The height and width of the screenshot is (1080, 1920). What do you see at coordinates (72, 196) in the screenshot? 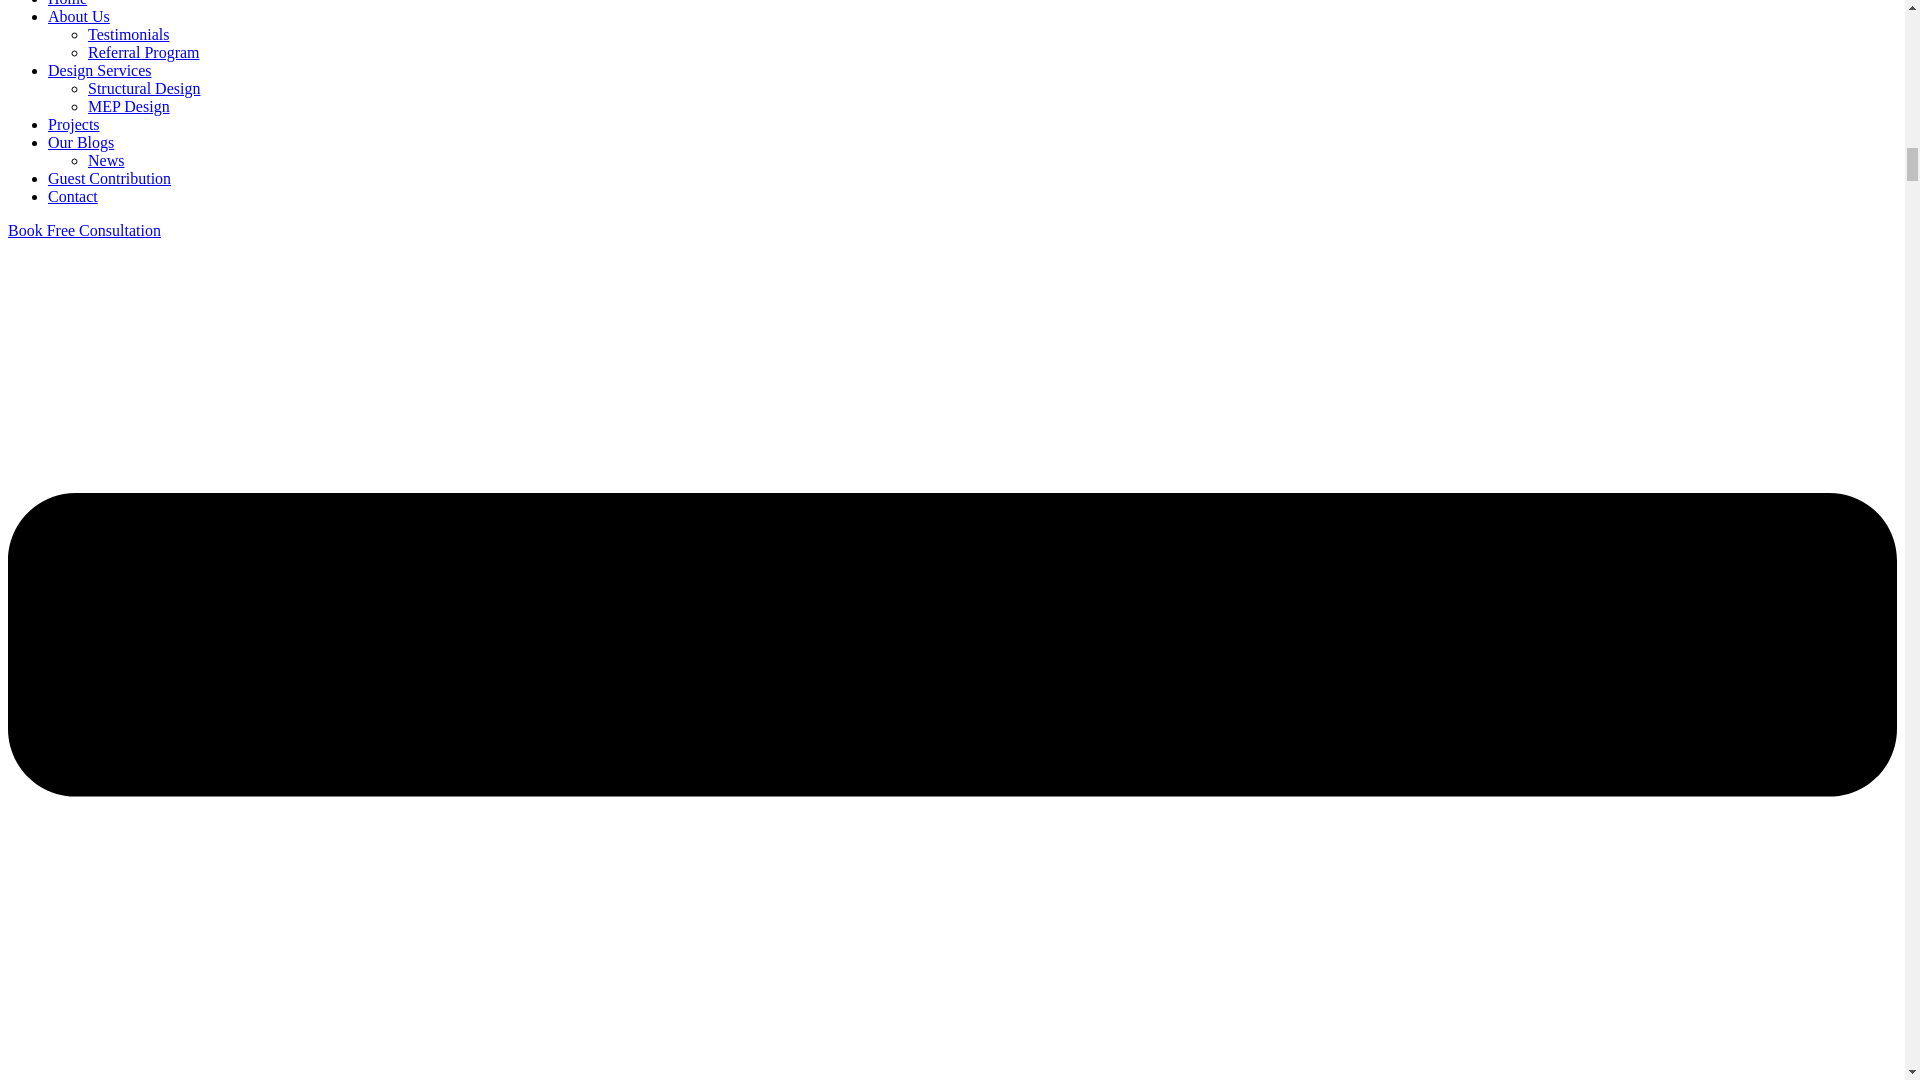
I see `Contact` at bounding box center [72, 196].